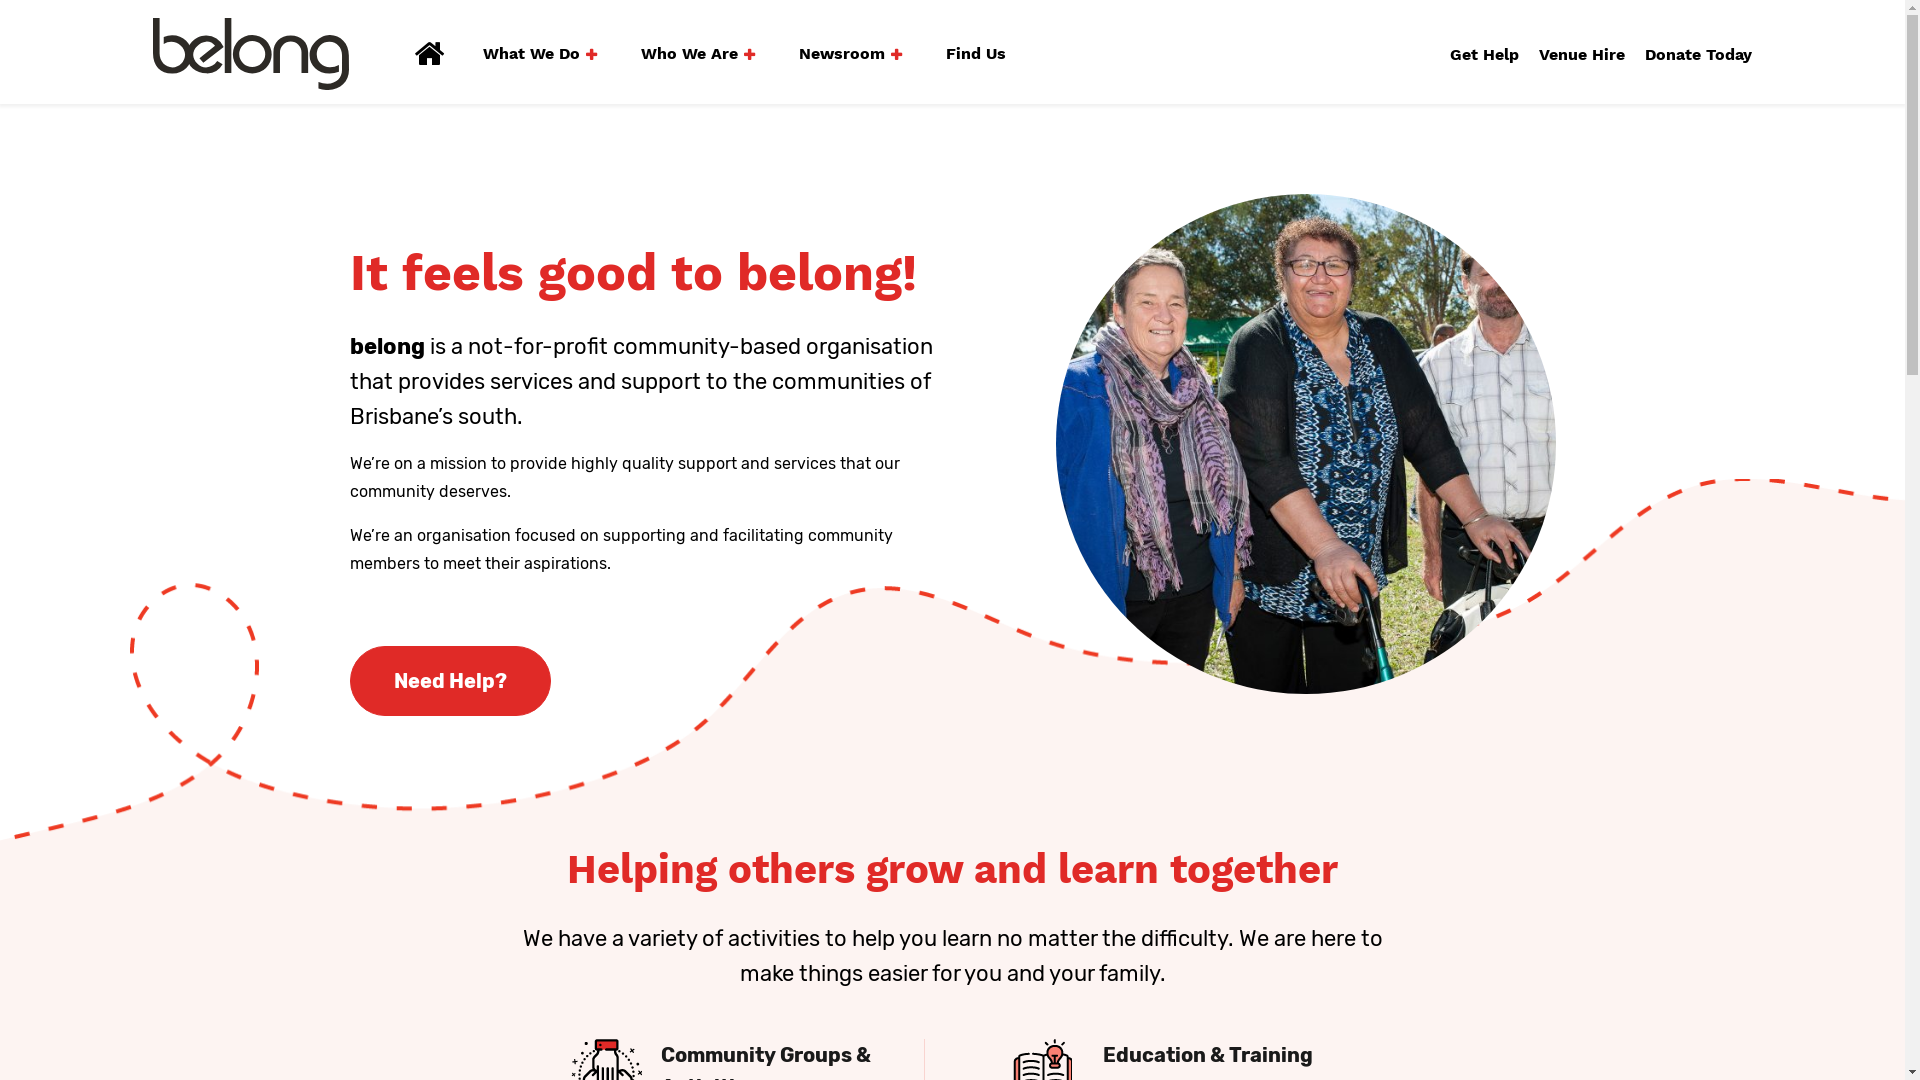 The height and width of the screenshot is (1080, 1920). What do you see at coordinates (698, 54) in the screenshot?
I see `Who We Are` at bounding box center [698, 54].